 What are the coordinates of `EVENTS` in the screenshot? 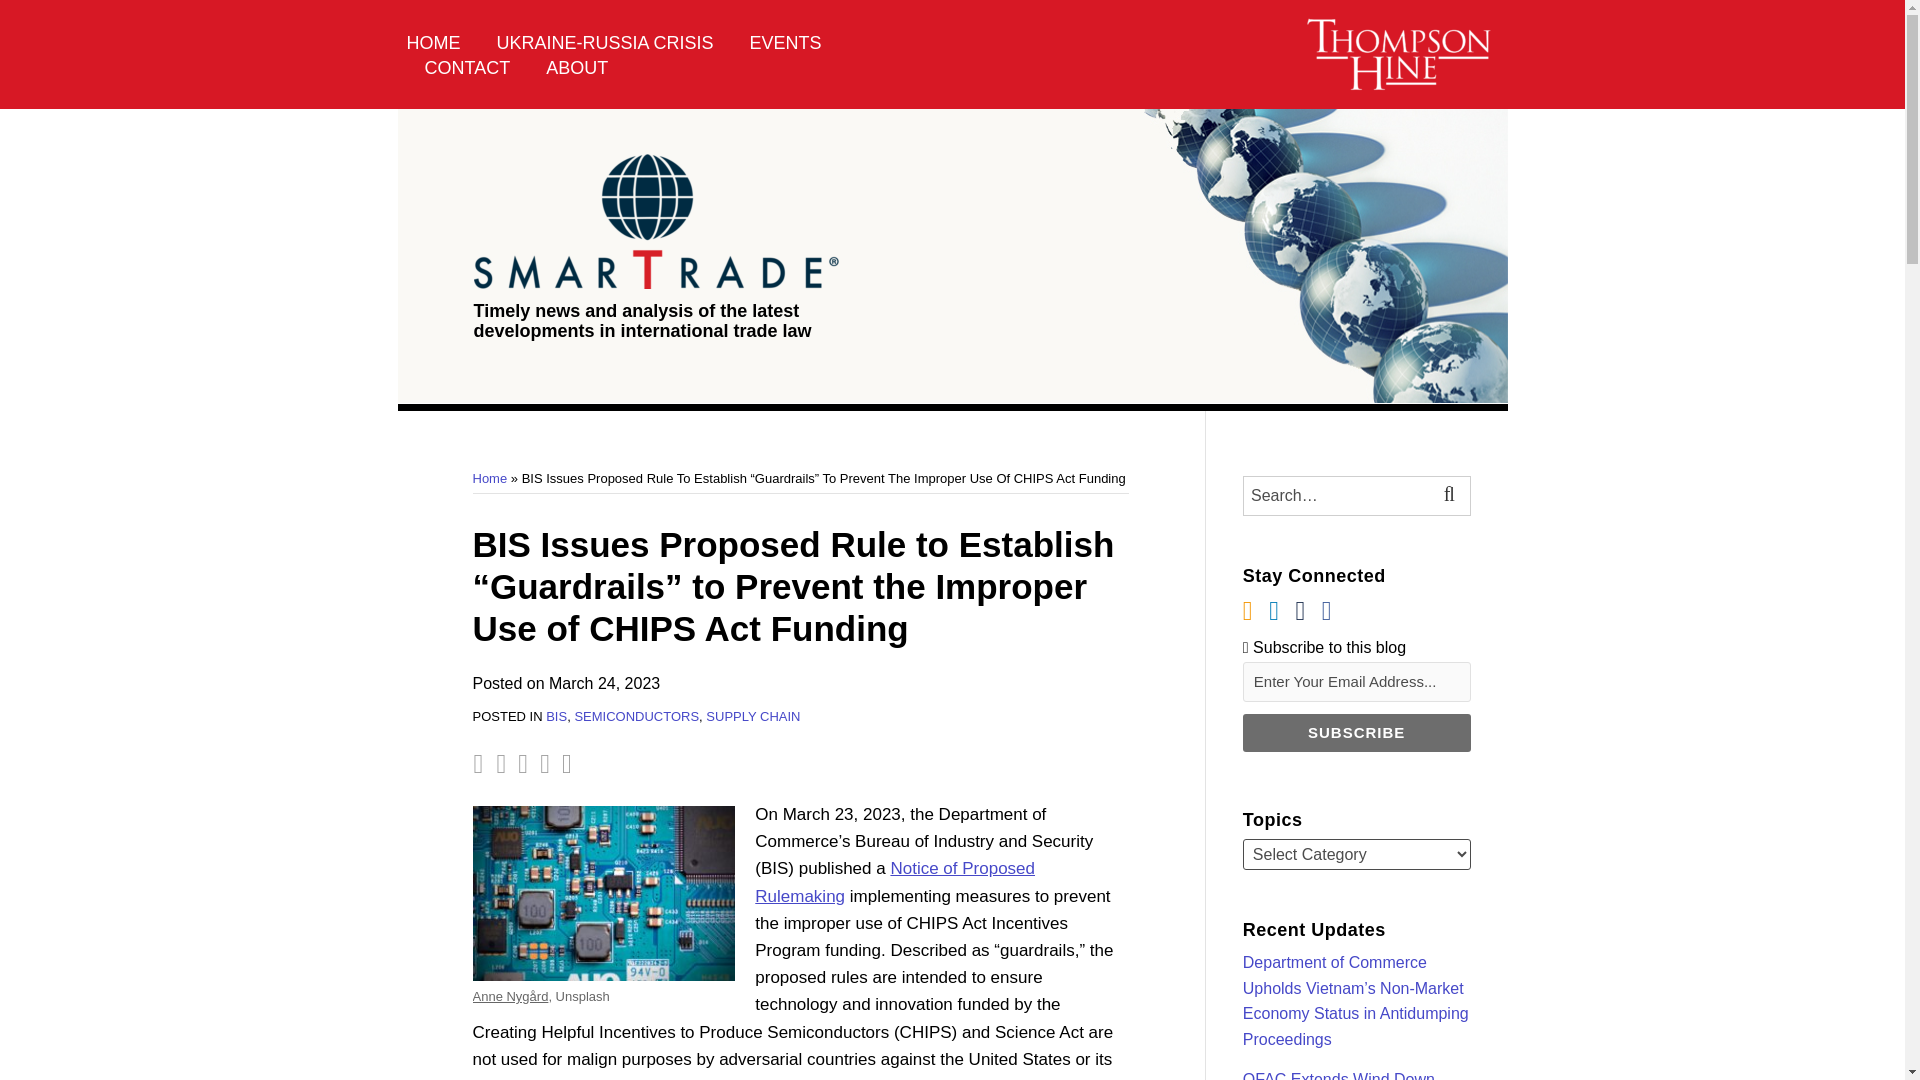 It's located at (786, 42).